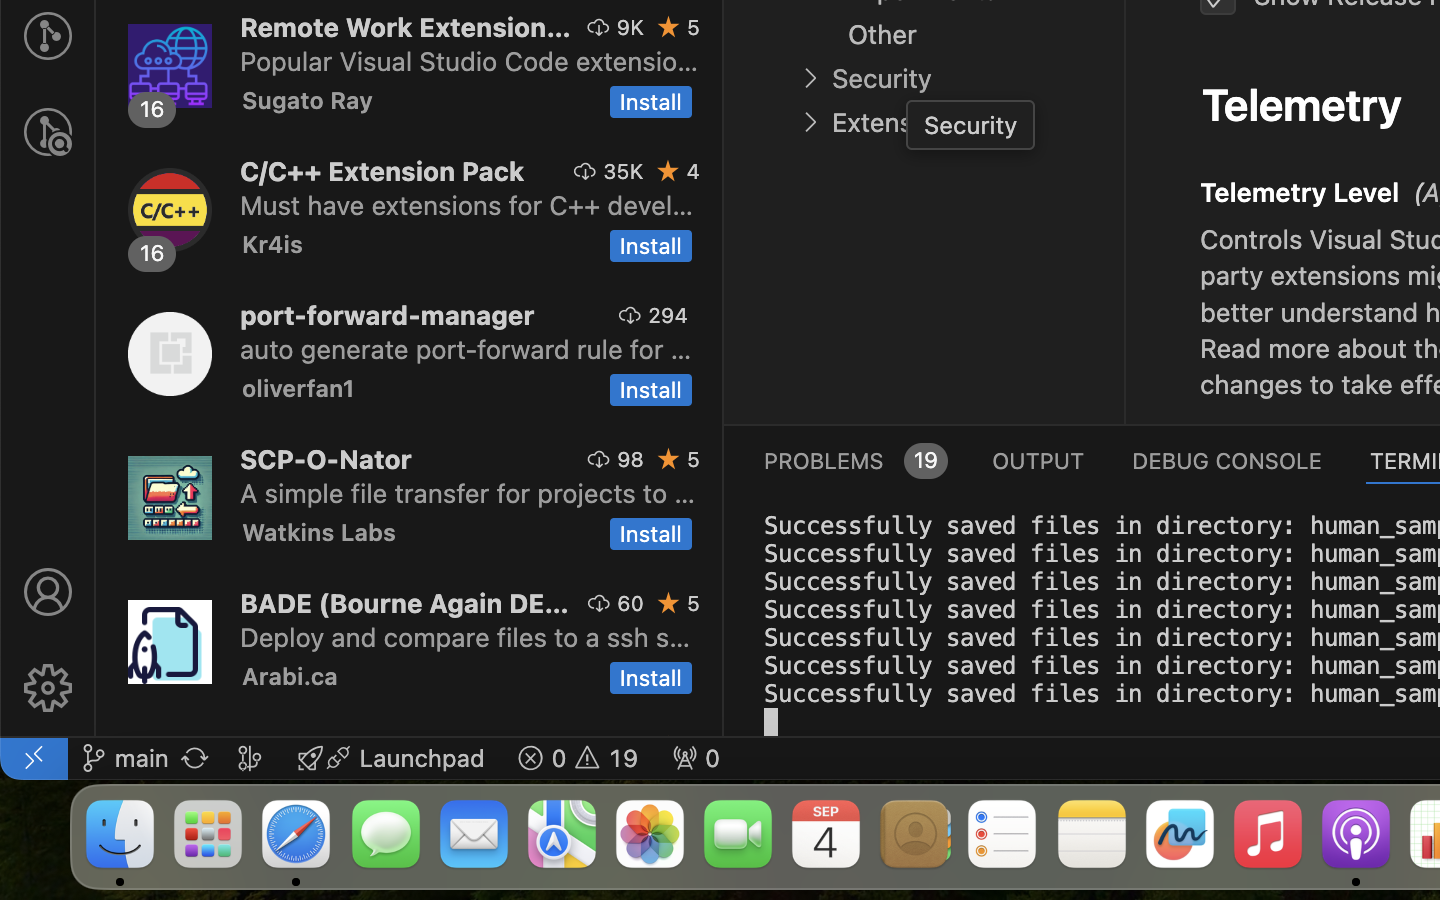 This screenshot has height=900, width=1440. What do you see at coordinates (326, 458) in the screenshot?
I see `SCP-O-Nator` at bounding box center [326, 458].